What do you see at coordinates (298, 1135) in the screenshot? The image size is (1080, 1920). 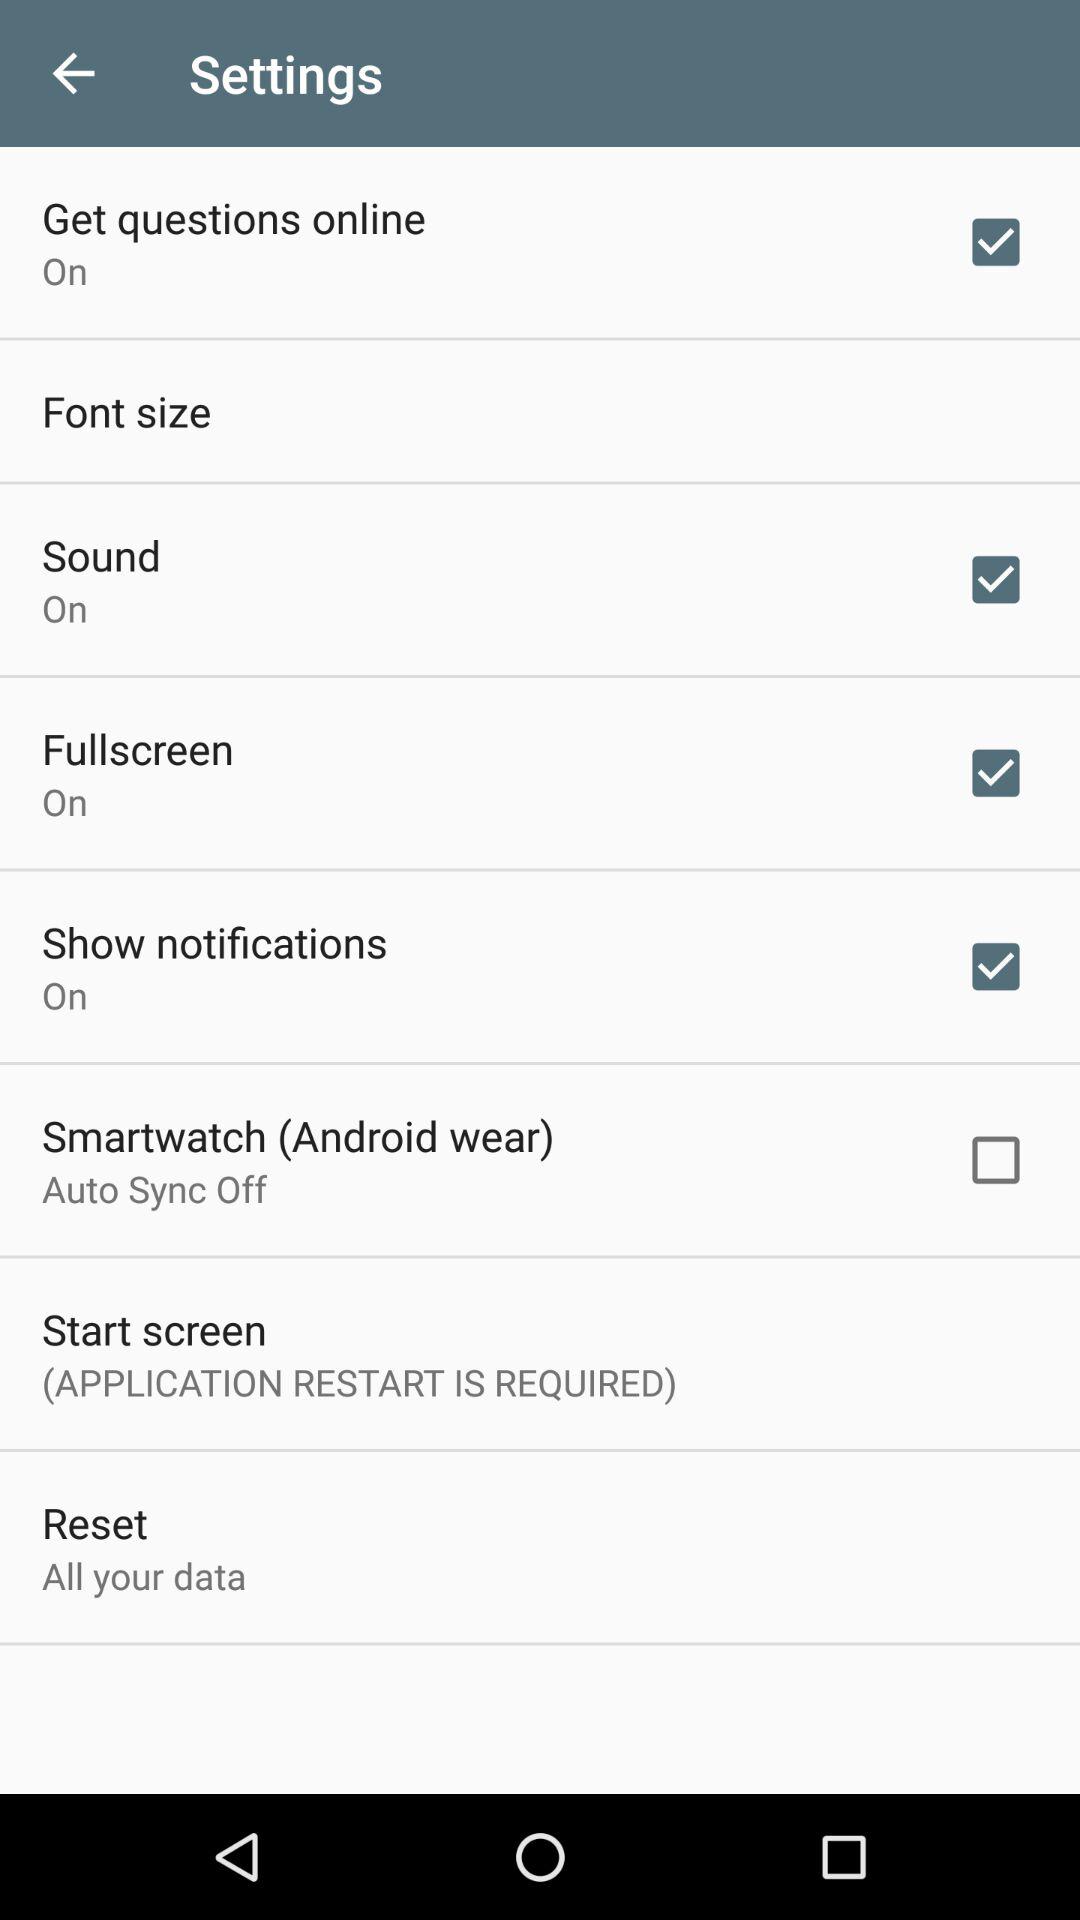 I see `tap smartwatch (android wear) icon` at bounding box center [298, 1135].